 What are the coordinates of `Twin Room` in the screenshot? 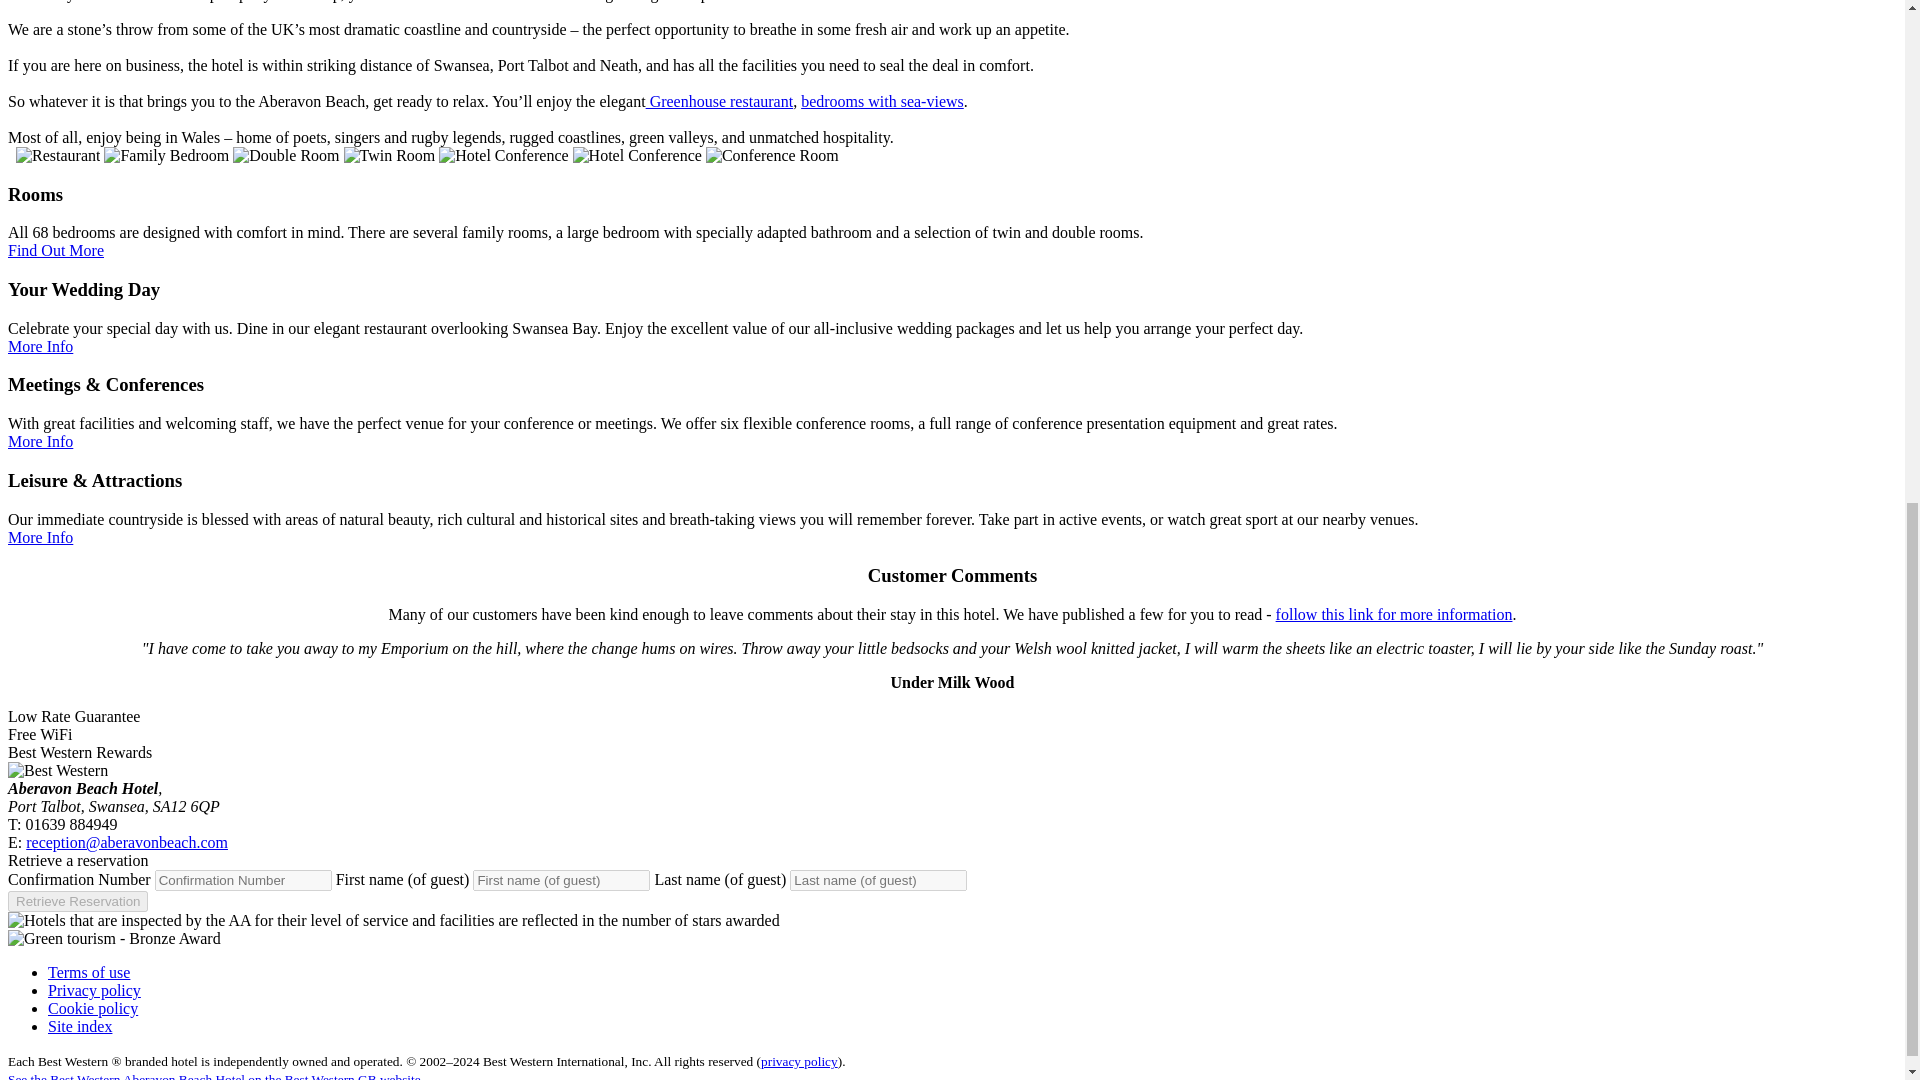 It's located at (389, 156).